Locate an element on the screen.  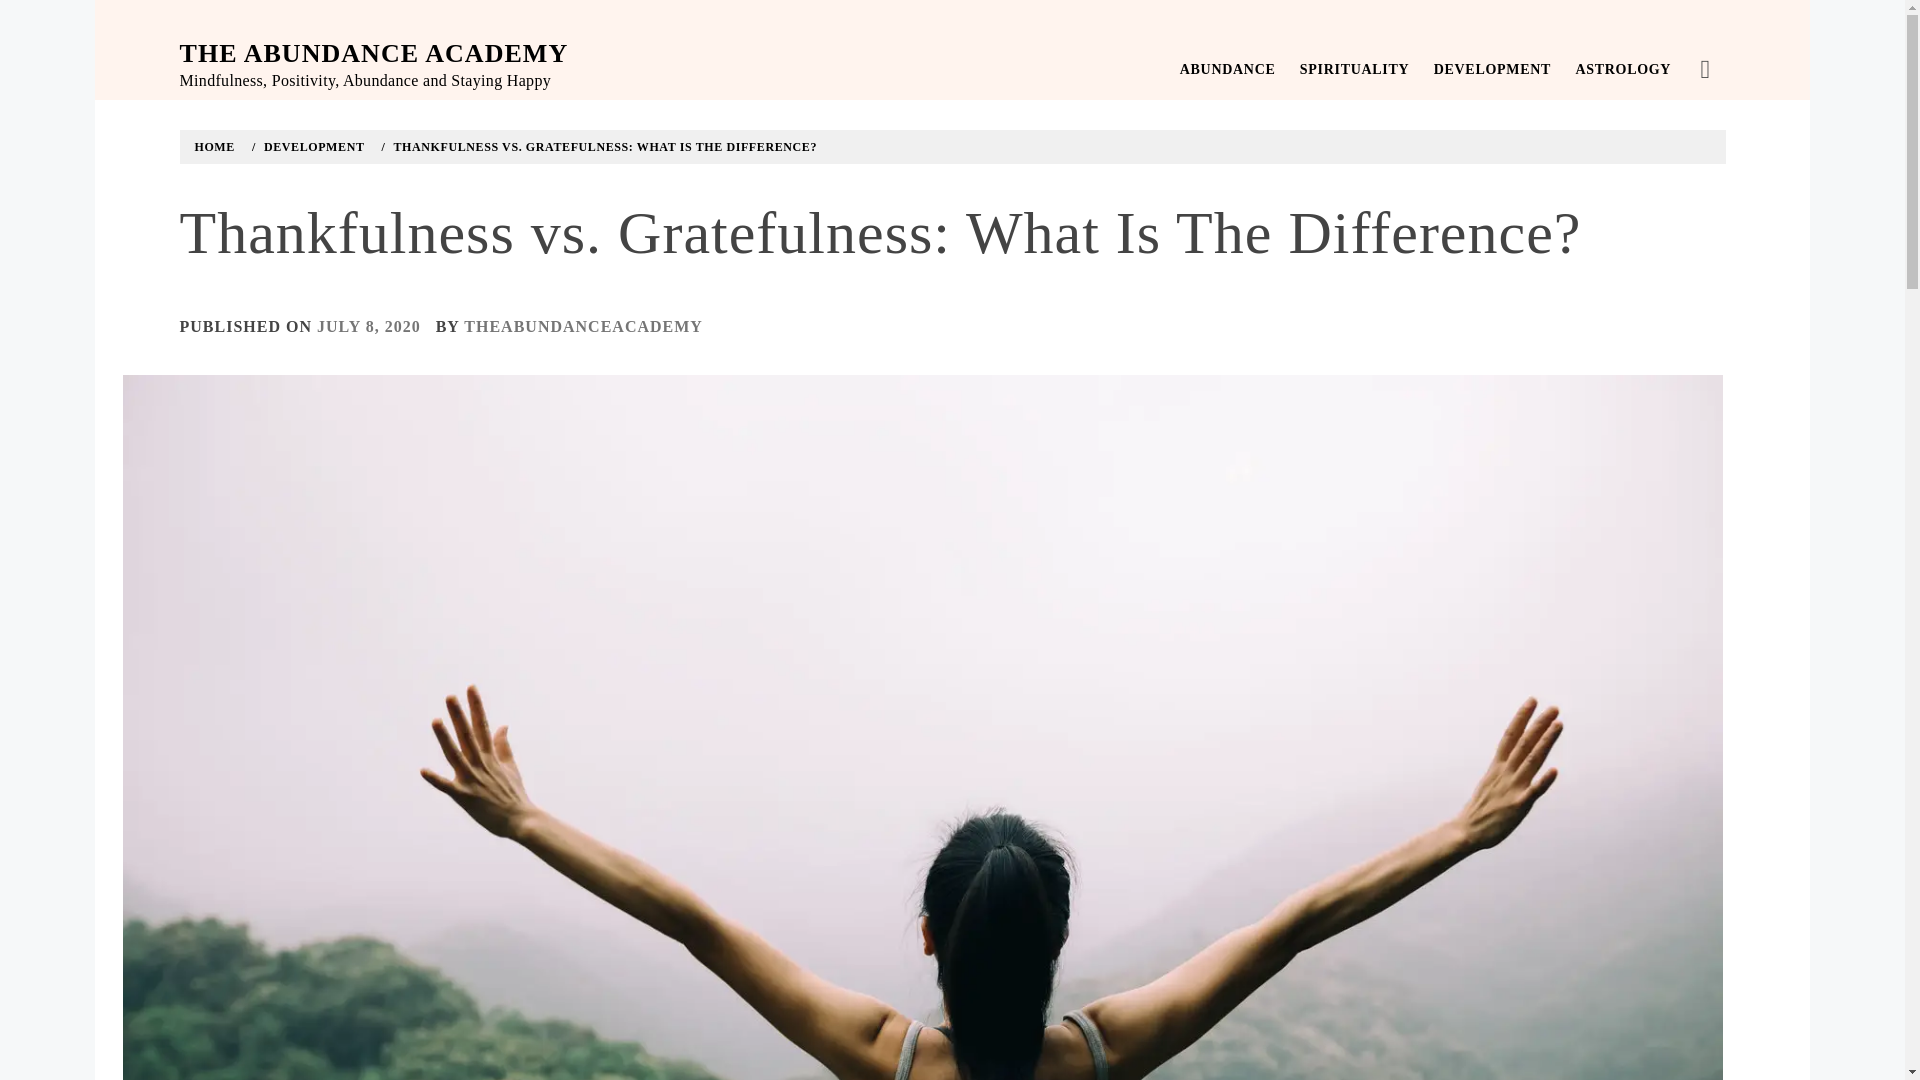
DEVELOPMENT is located at coordinates (1492, 70).